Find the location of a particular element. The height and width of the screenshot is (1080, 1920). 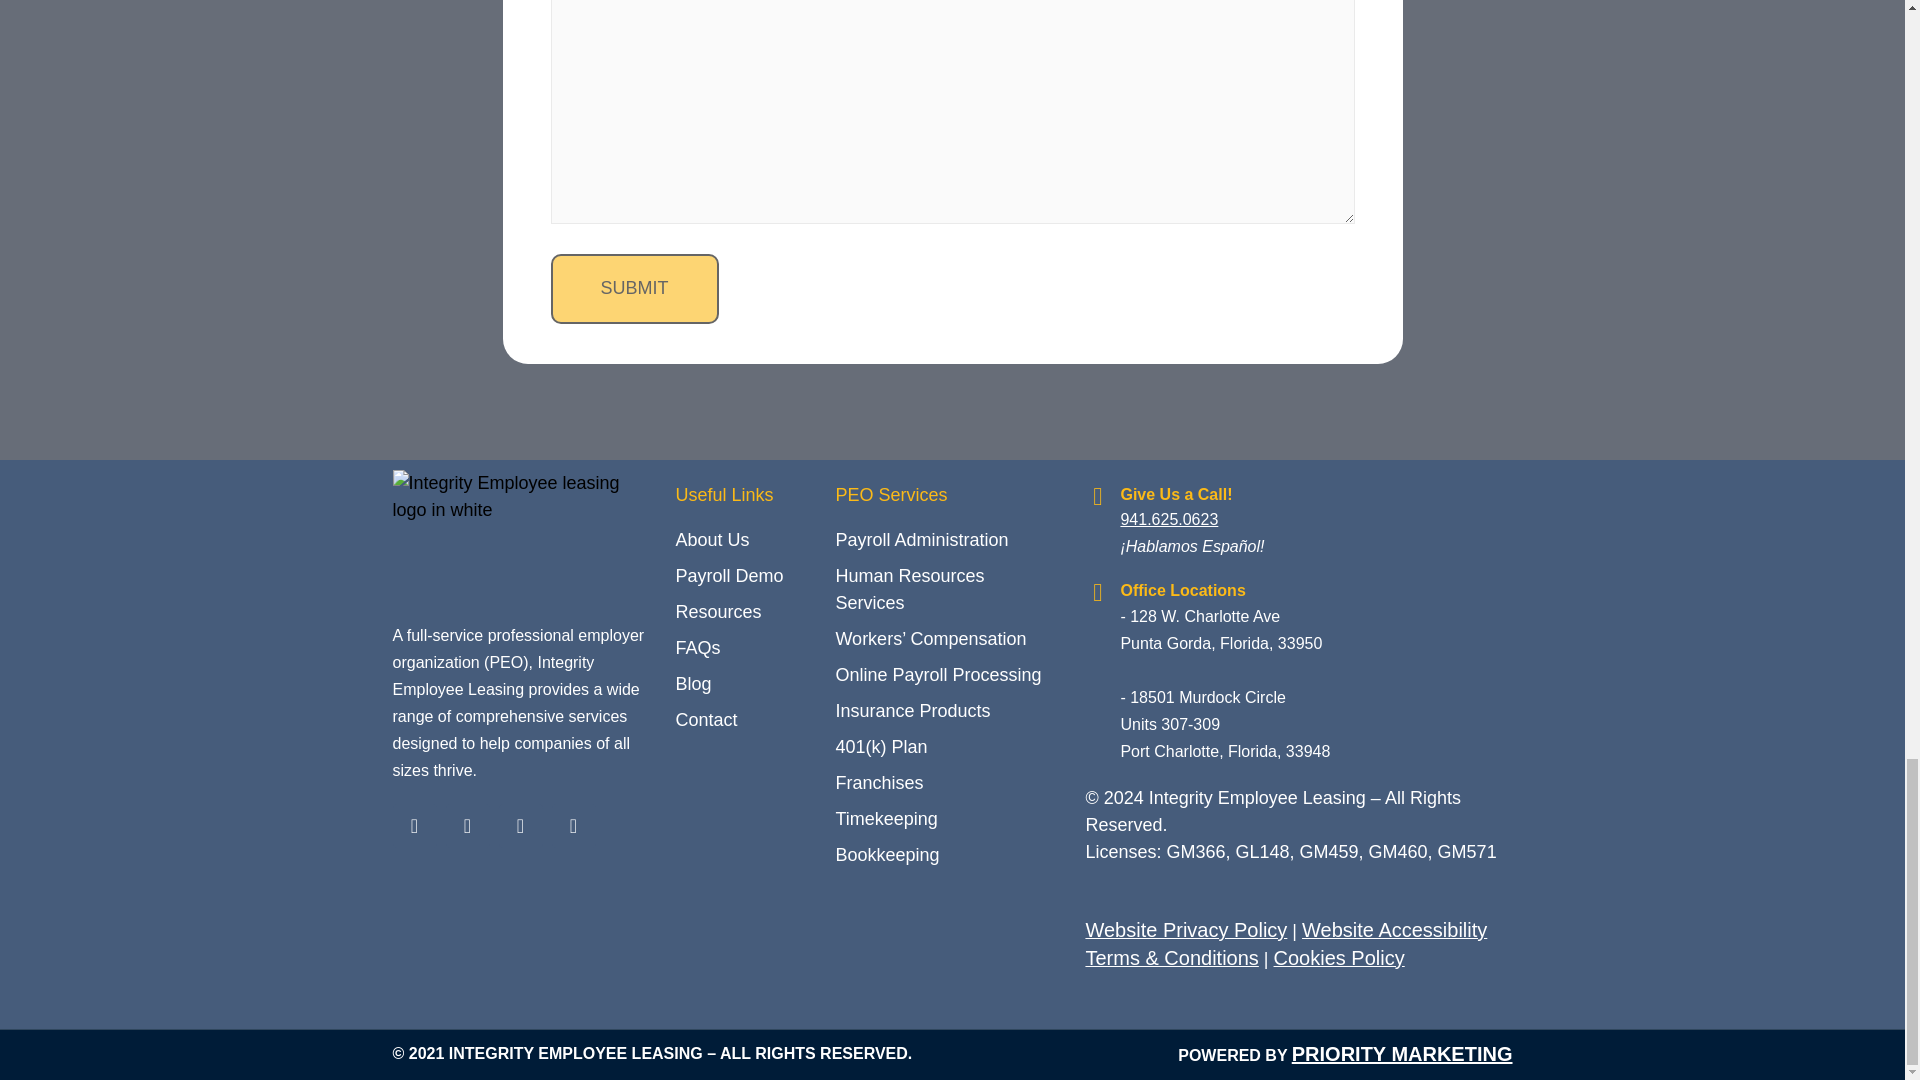

Instagram is located at coordinates (574, 825).